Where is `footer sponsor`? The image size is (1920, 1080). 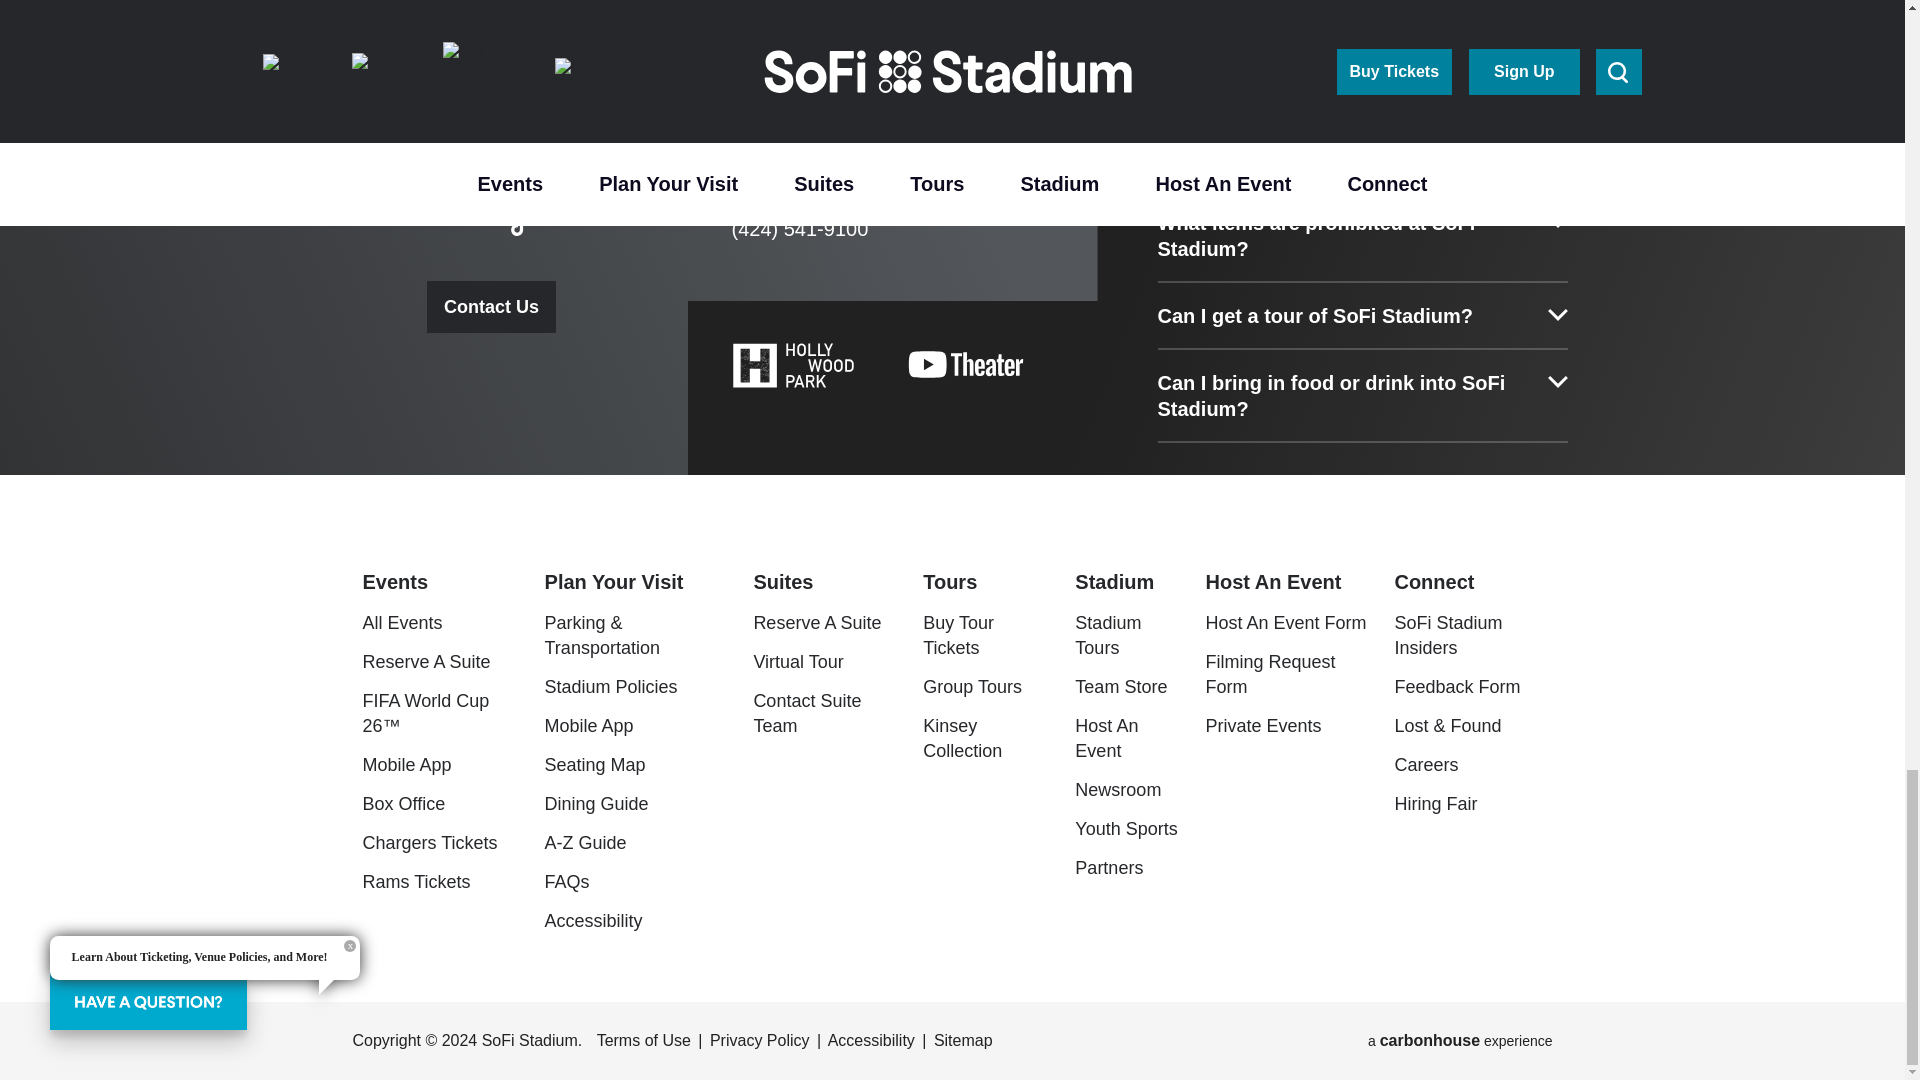
footer sponsor is located at coordinates (722, 22).